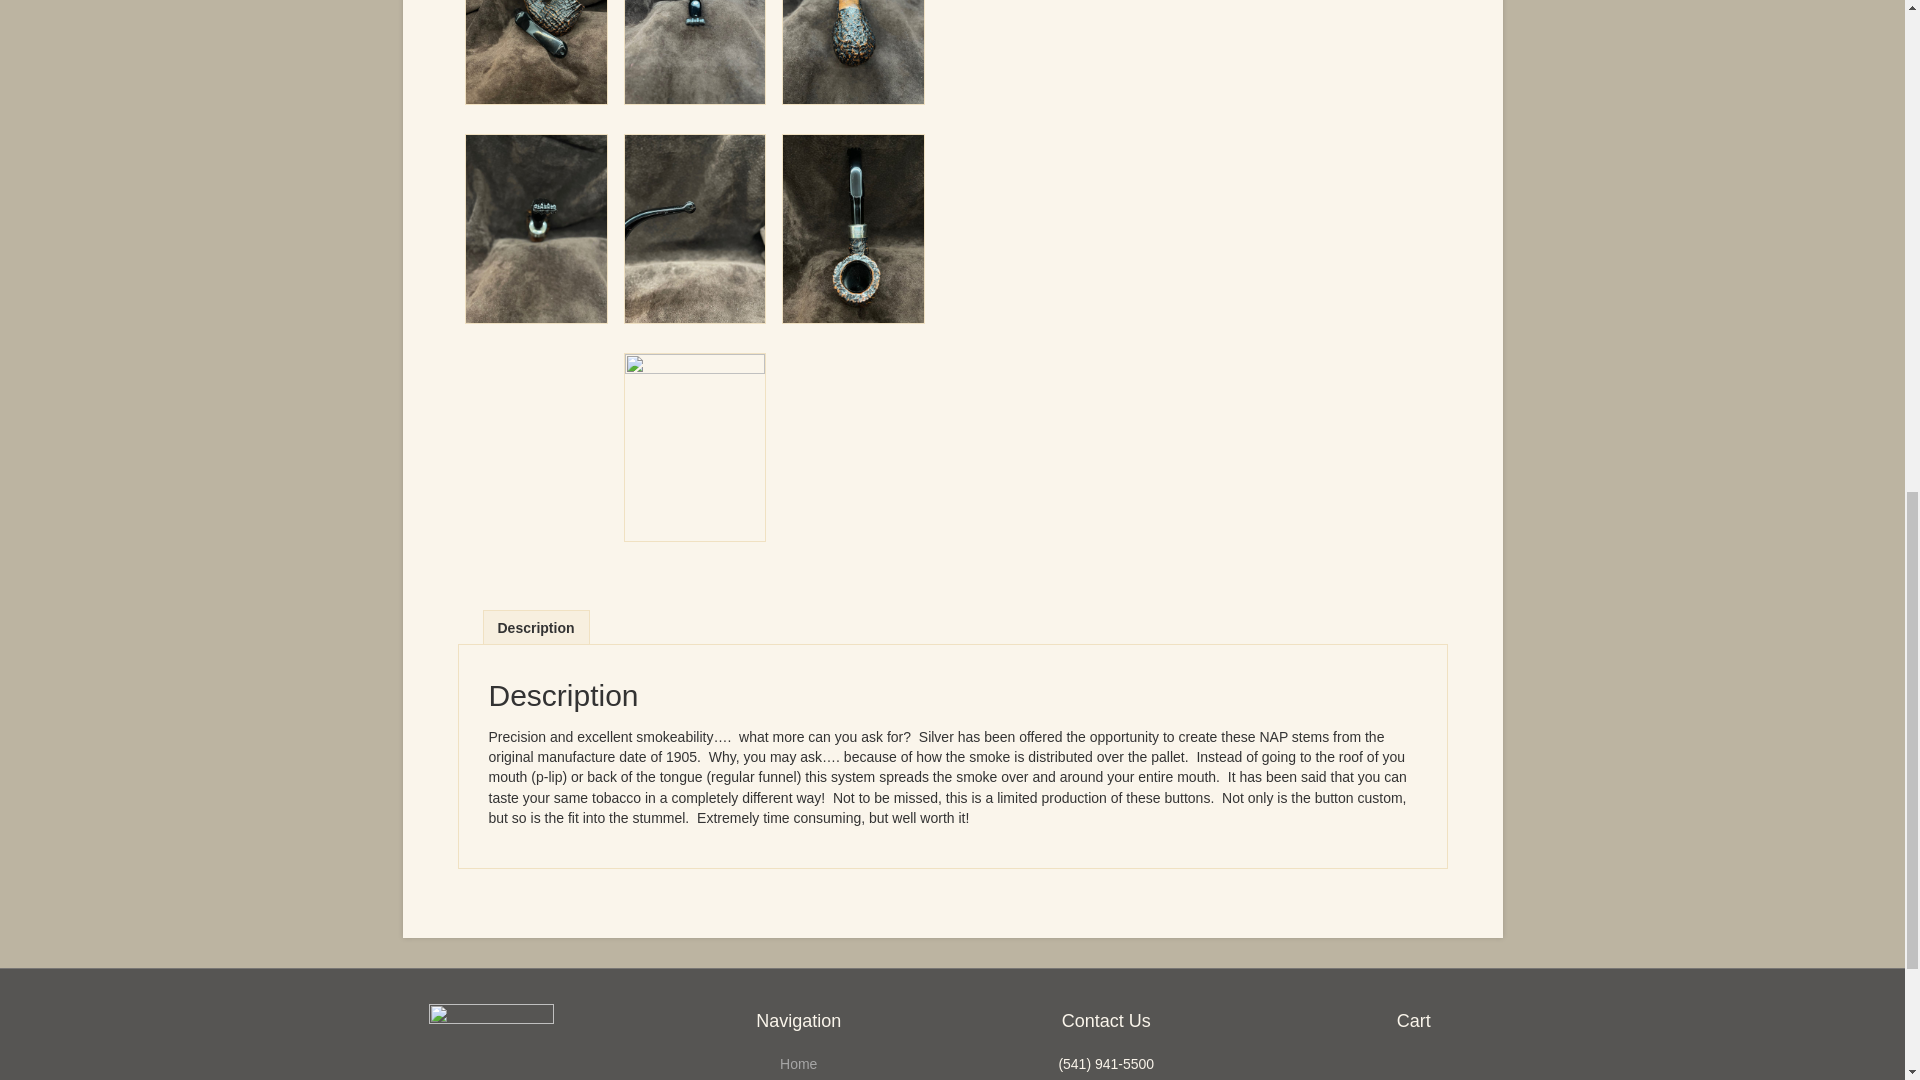  Describe the element at coordinates (536, 626) in the screenshot. I see `Description` at that location.